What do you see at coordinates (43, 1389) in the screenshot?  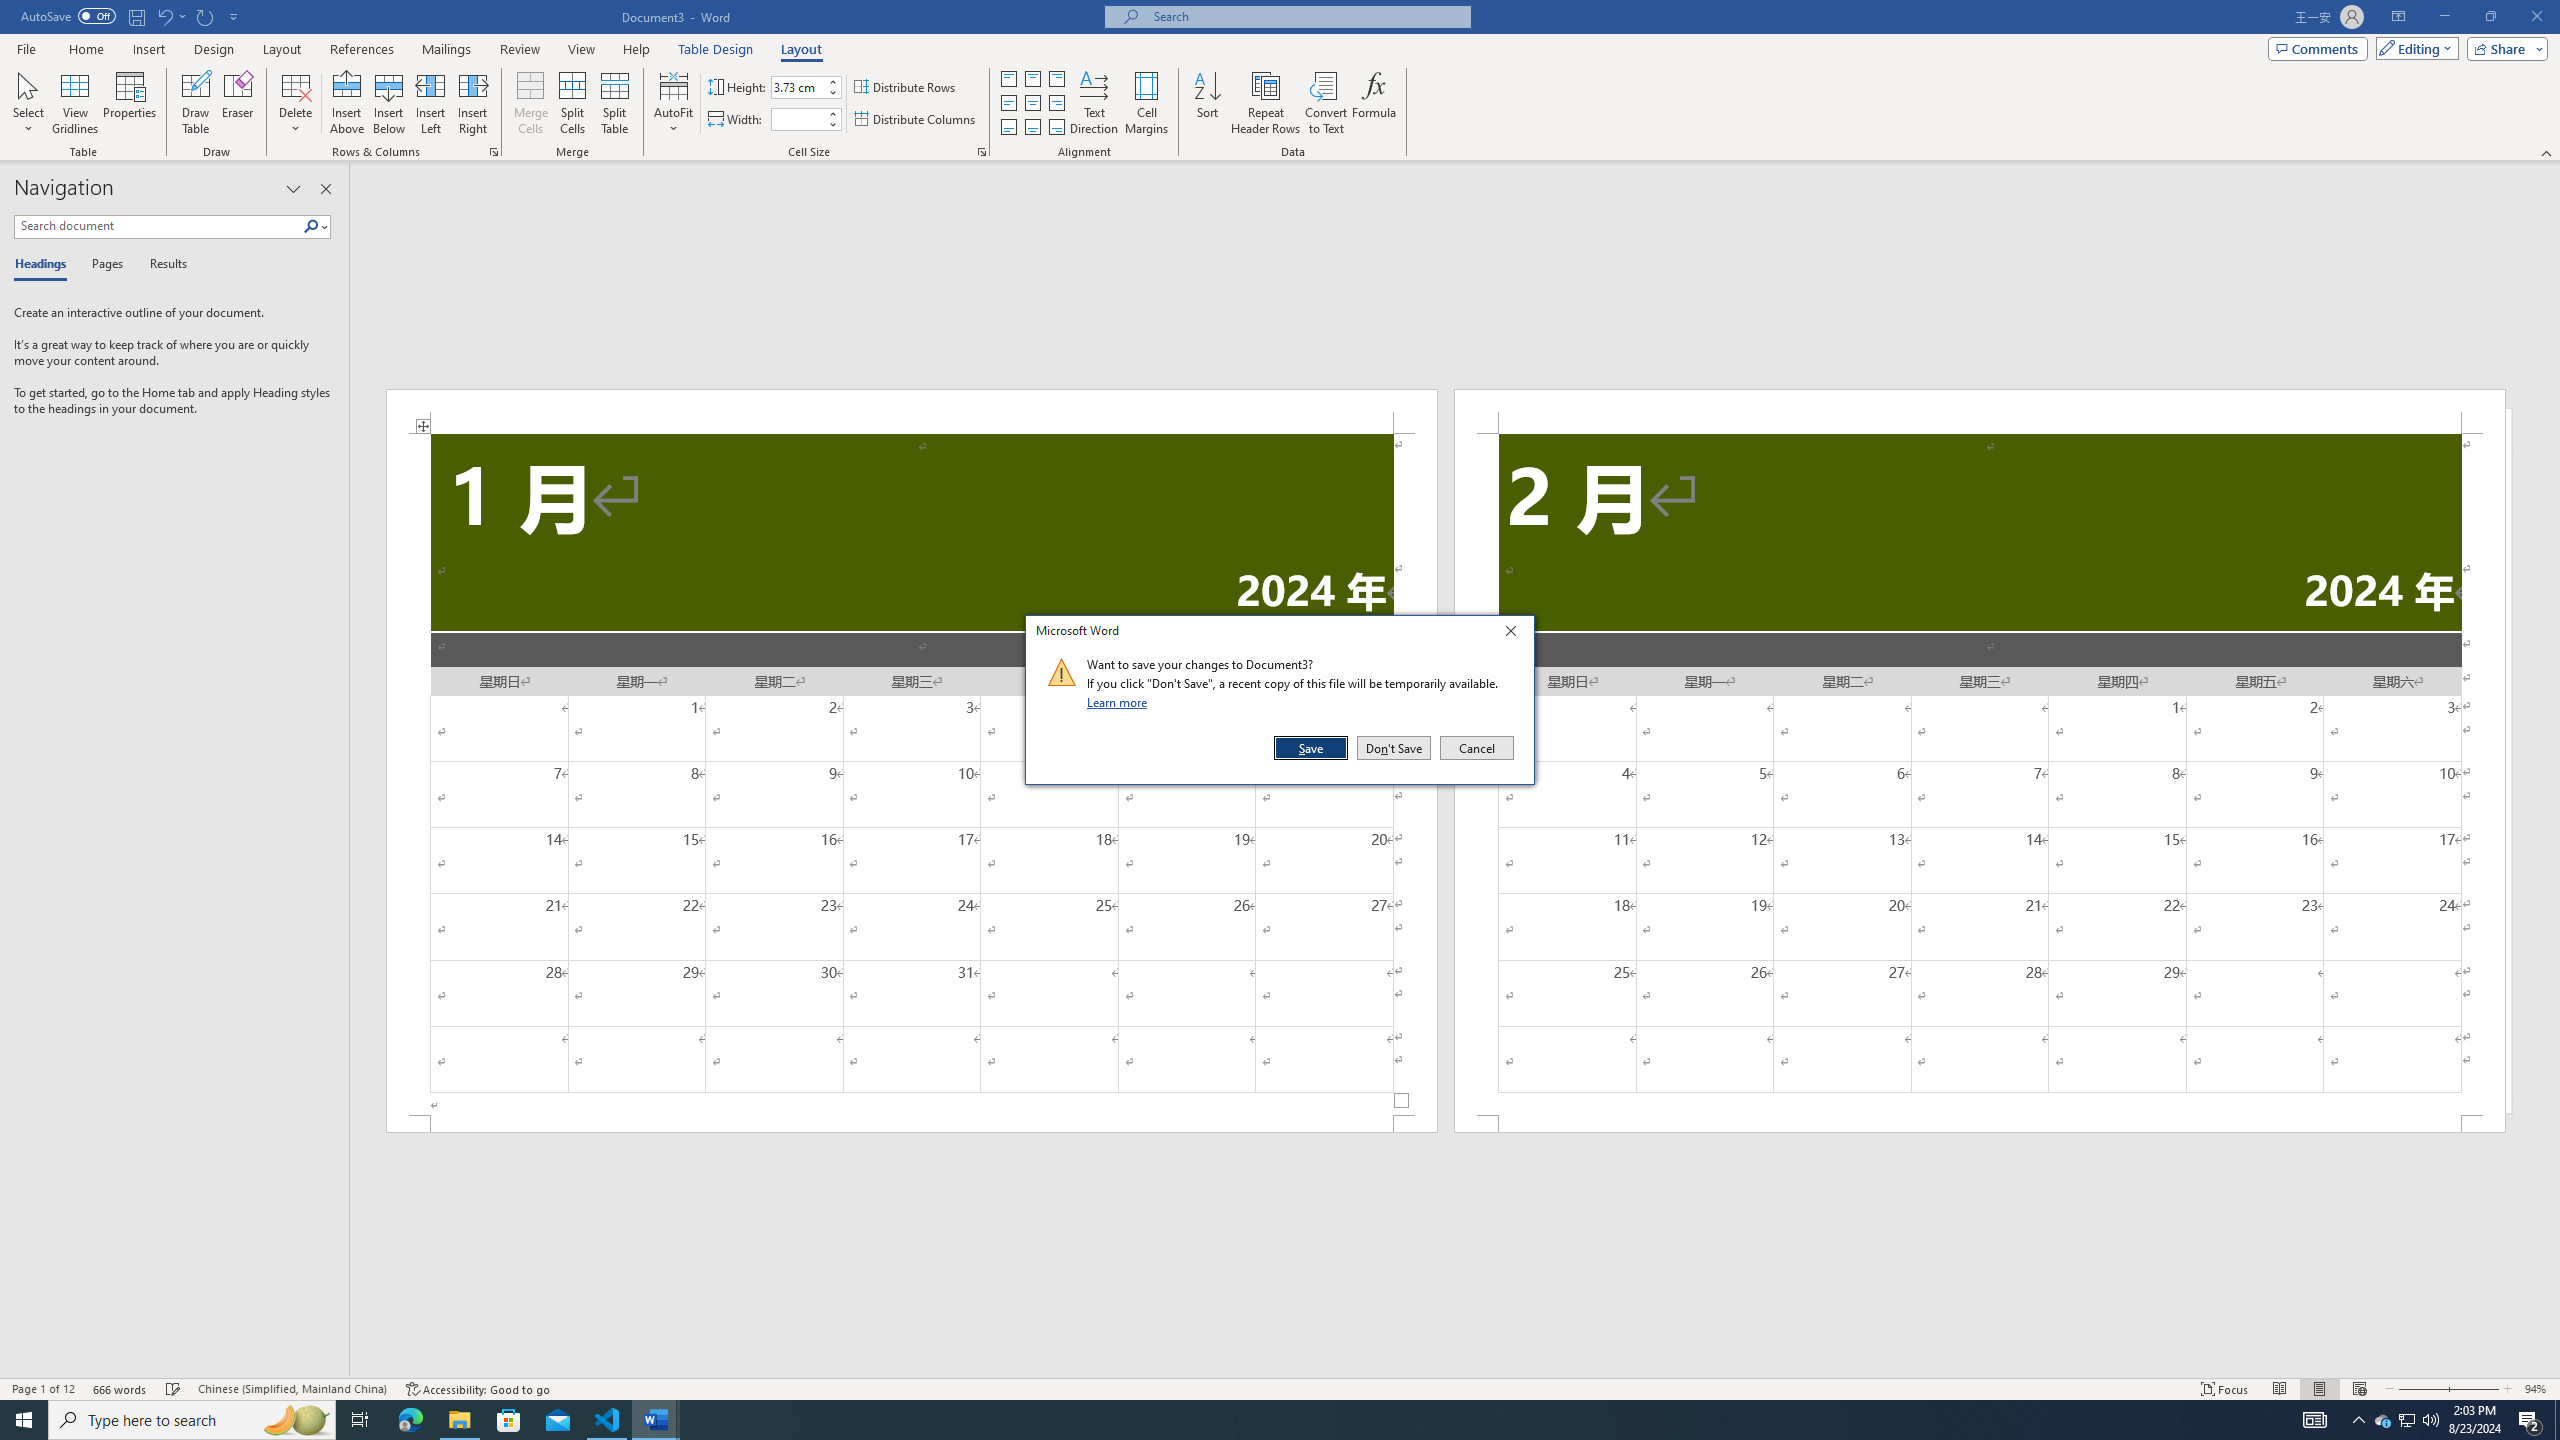 I see `Page Number Page 1 of 12` at bounding box center [43, 1389].